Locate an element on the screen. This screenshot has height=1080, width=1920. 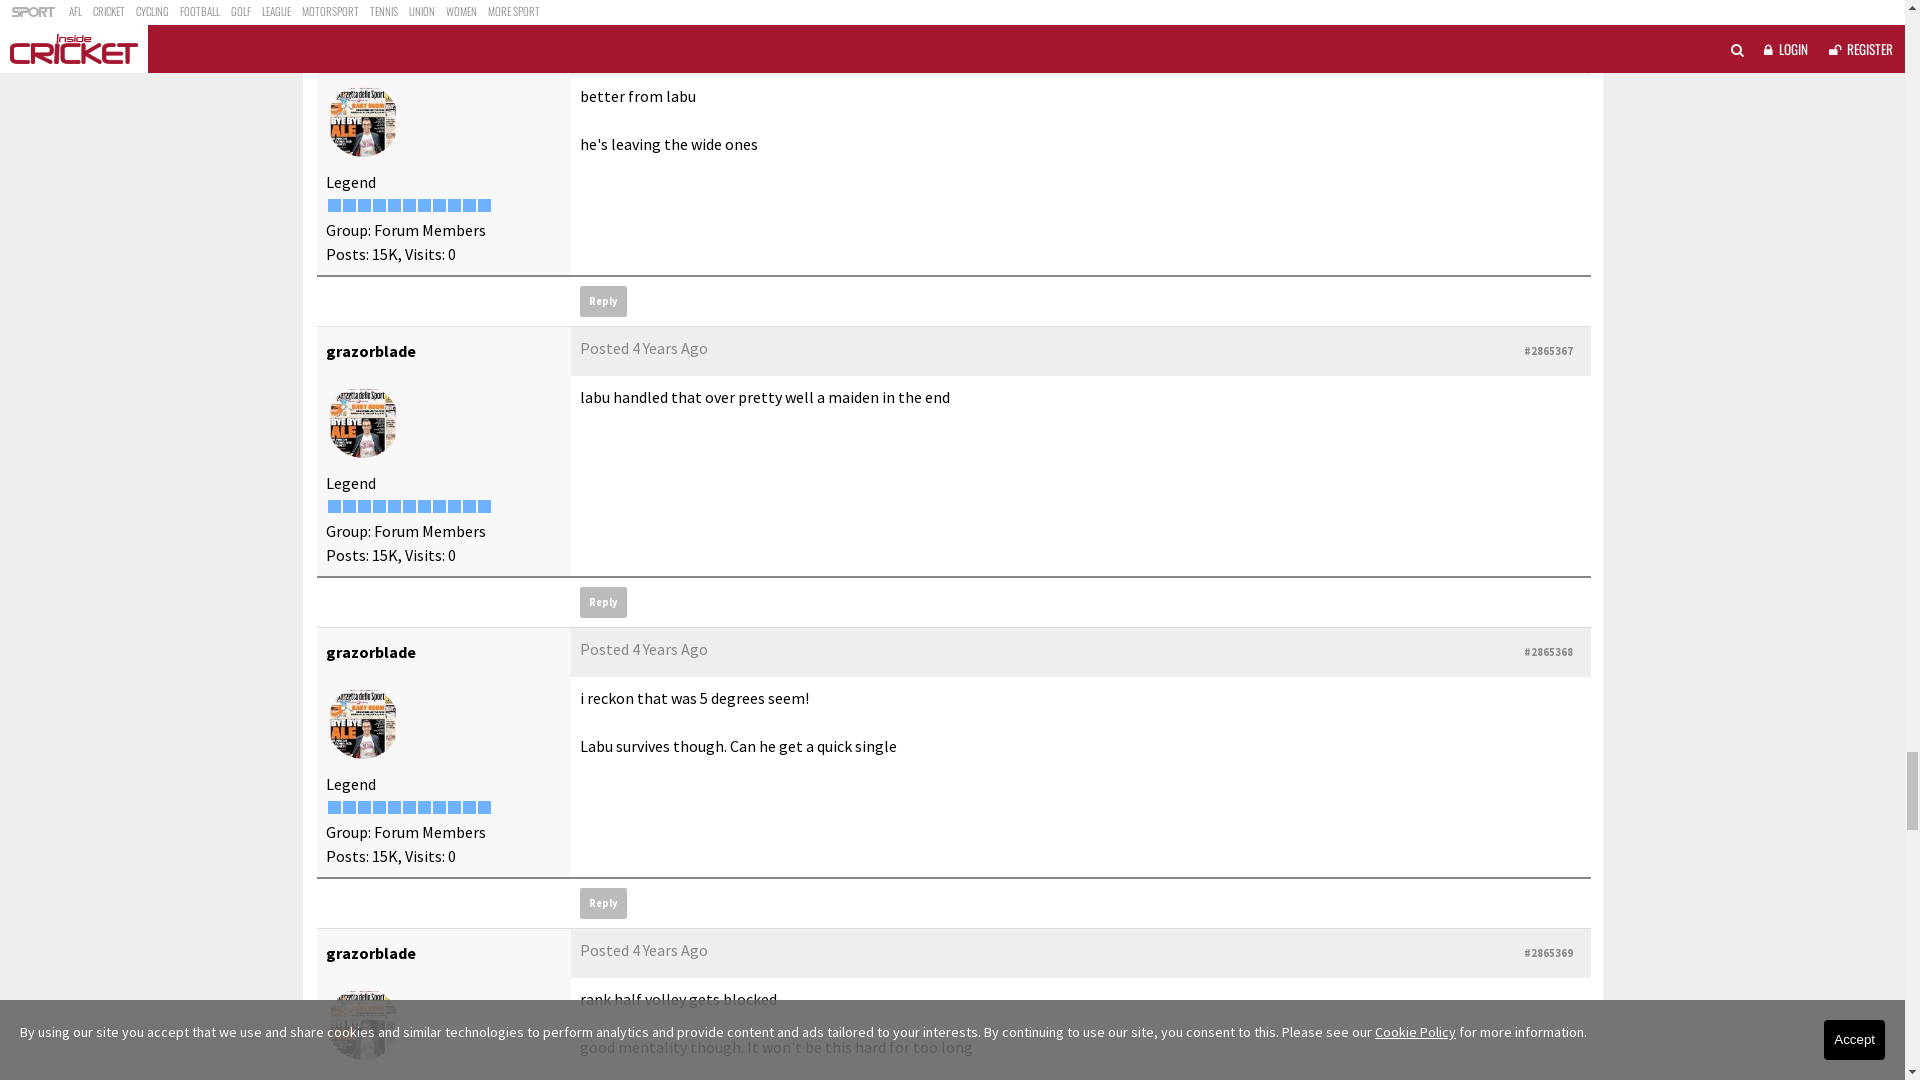
Semi-Pro (1.5K reputation) is located at coordinates (468, 576).